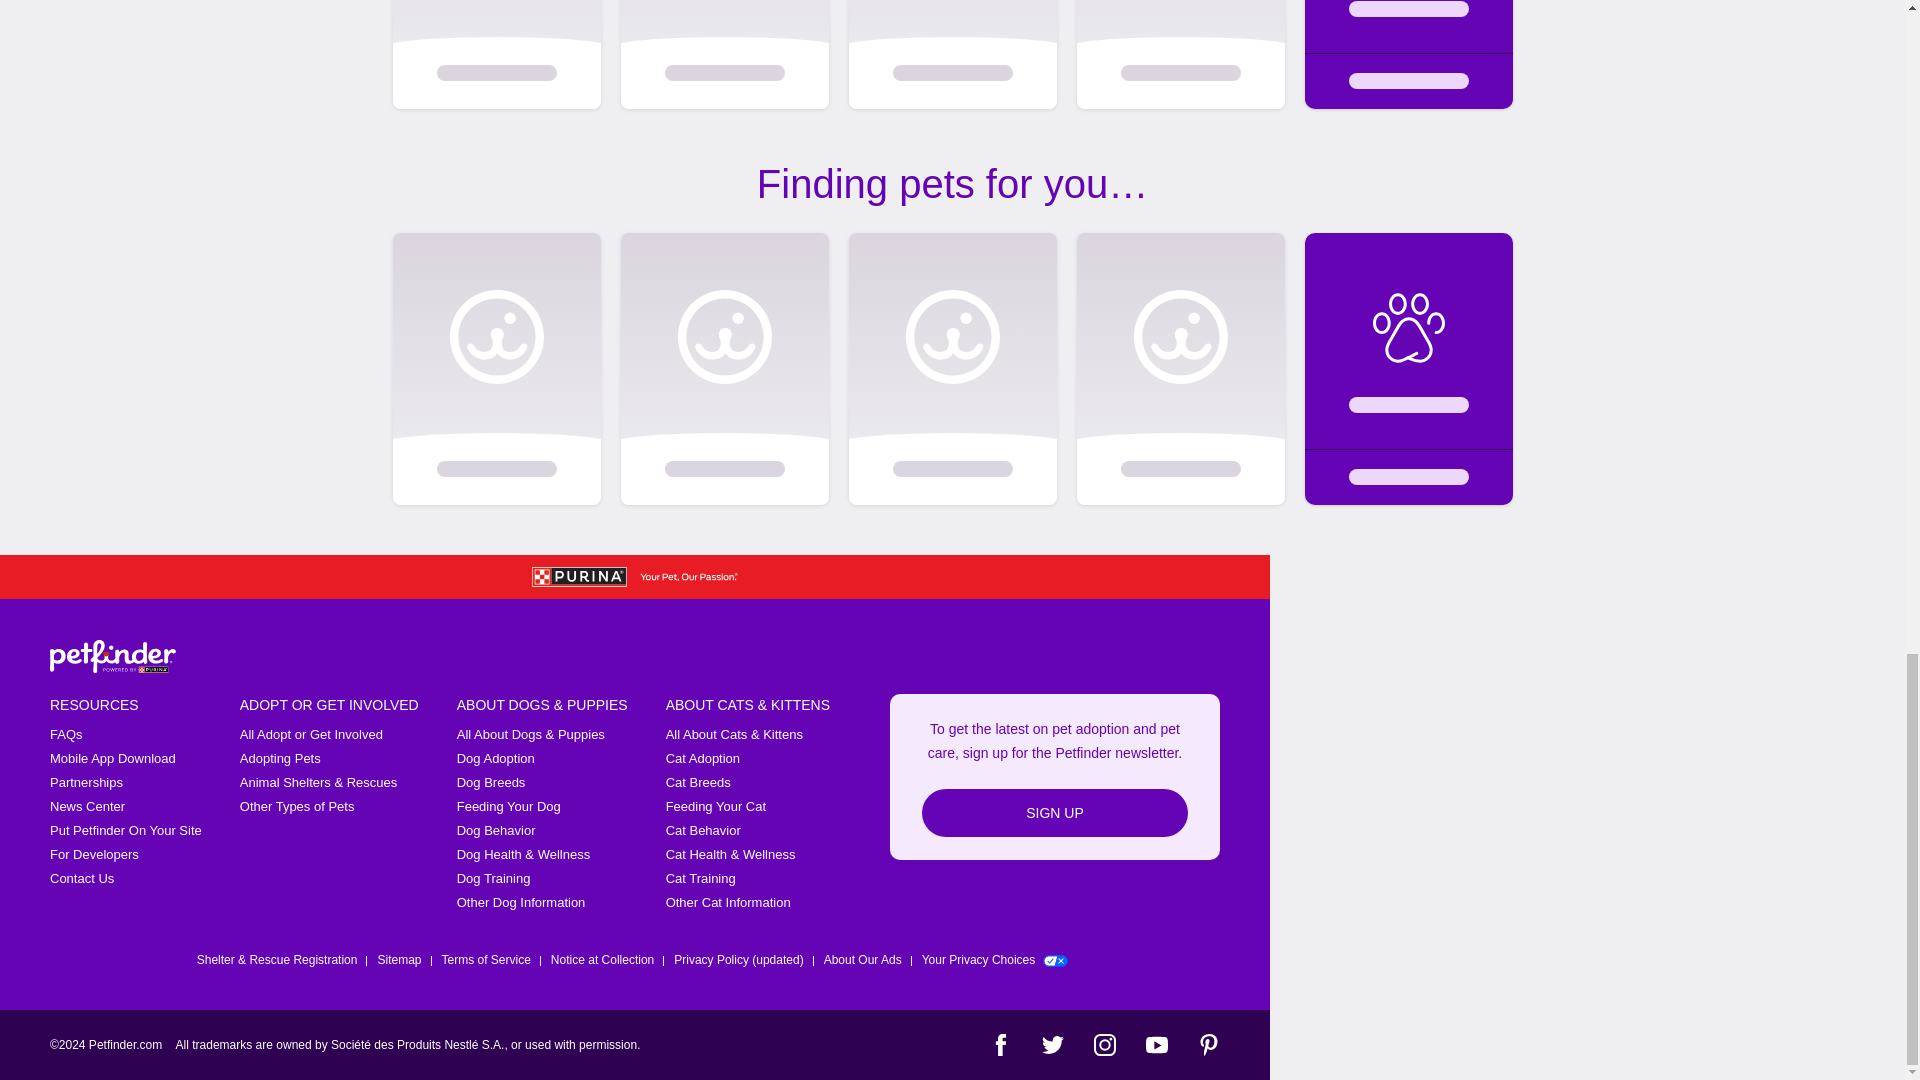 This screenshot has width=1920, height=1080. I want to click on YouTube, so click(1156, 1044).